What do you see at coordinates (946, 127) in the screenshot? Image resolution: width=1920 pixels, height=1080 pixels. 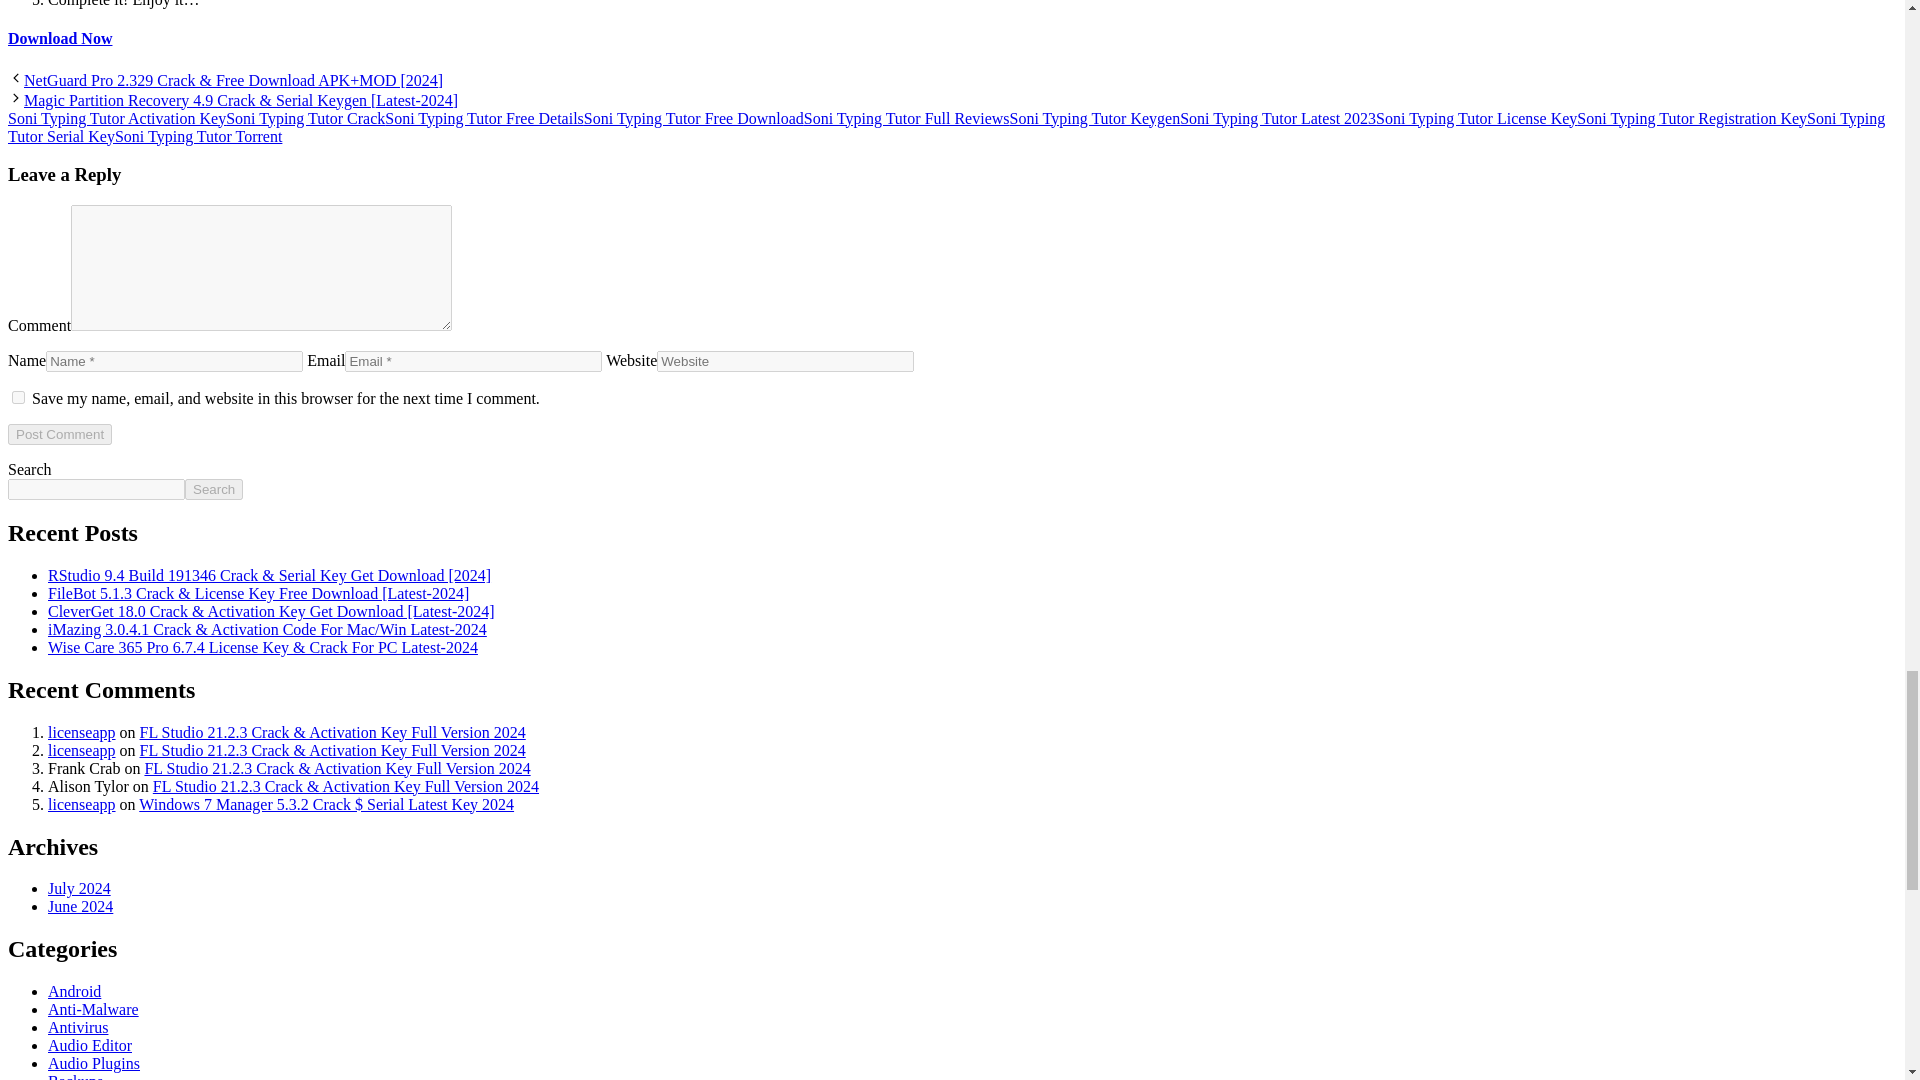 I see `Soni Typing Tutor Serial Key` at bounding box center [946, 127].